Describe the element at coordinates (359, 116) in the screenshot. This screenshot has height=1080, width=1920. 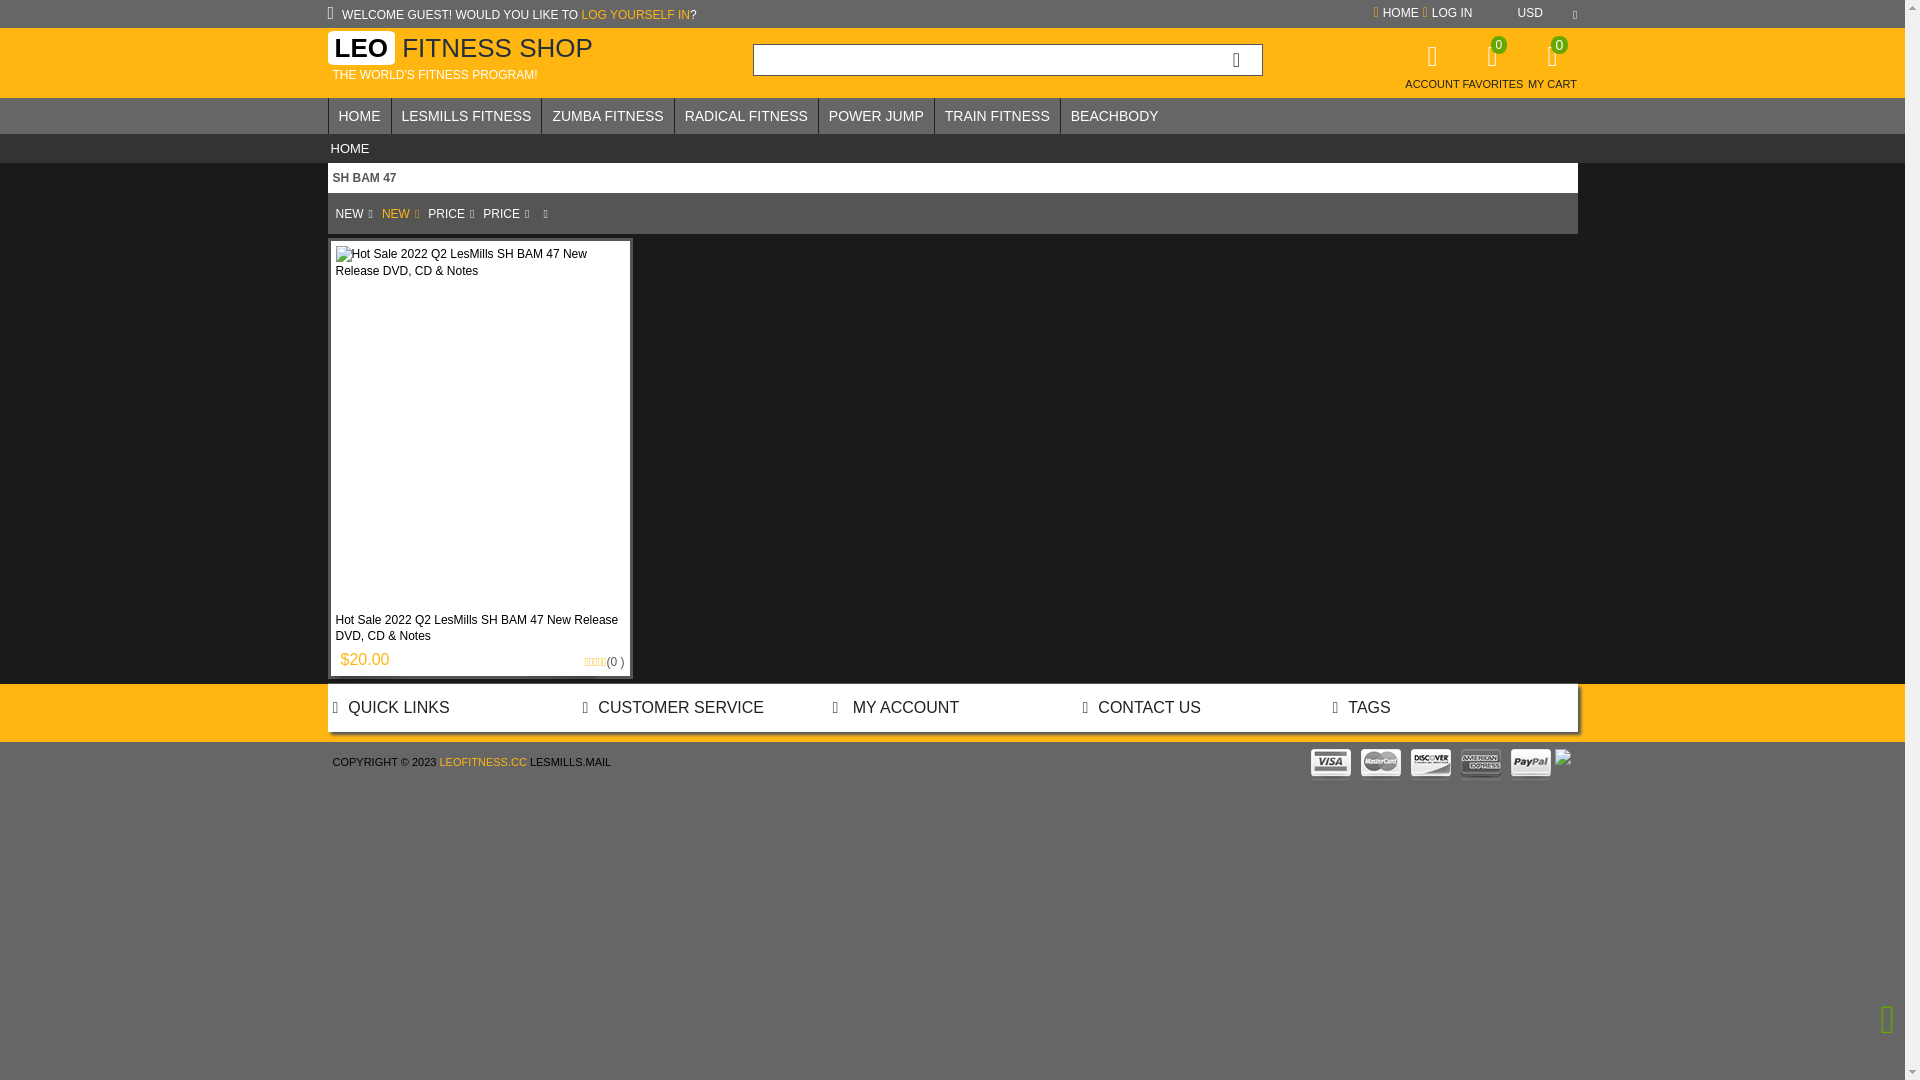
I see `HOME` at that location.